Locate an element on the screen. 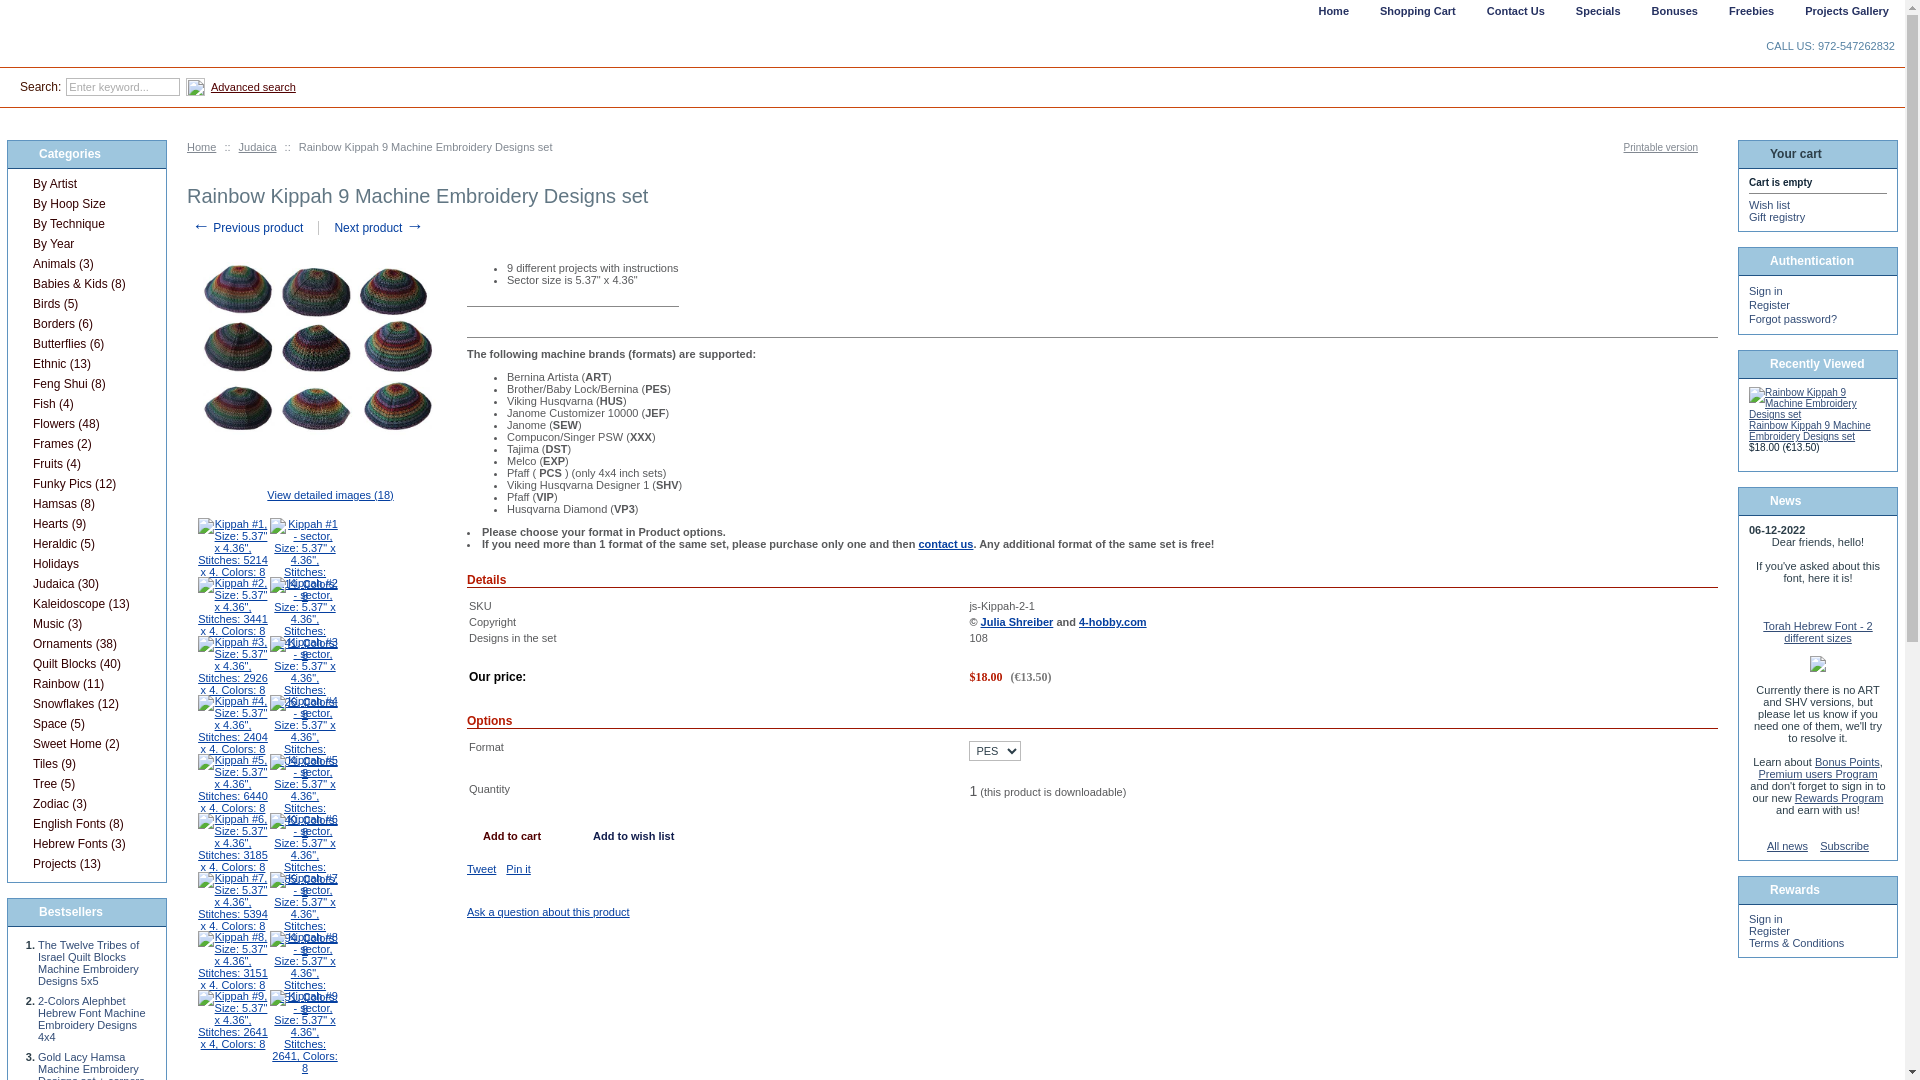 This screenshot has height=1080, width=1920. Hebrew Fonts (3) is located at coordinates (86, 844).